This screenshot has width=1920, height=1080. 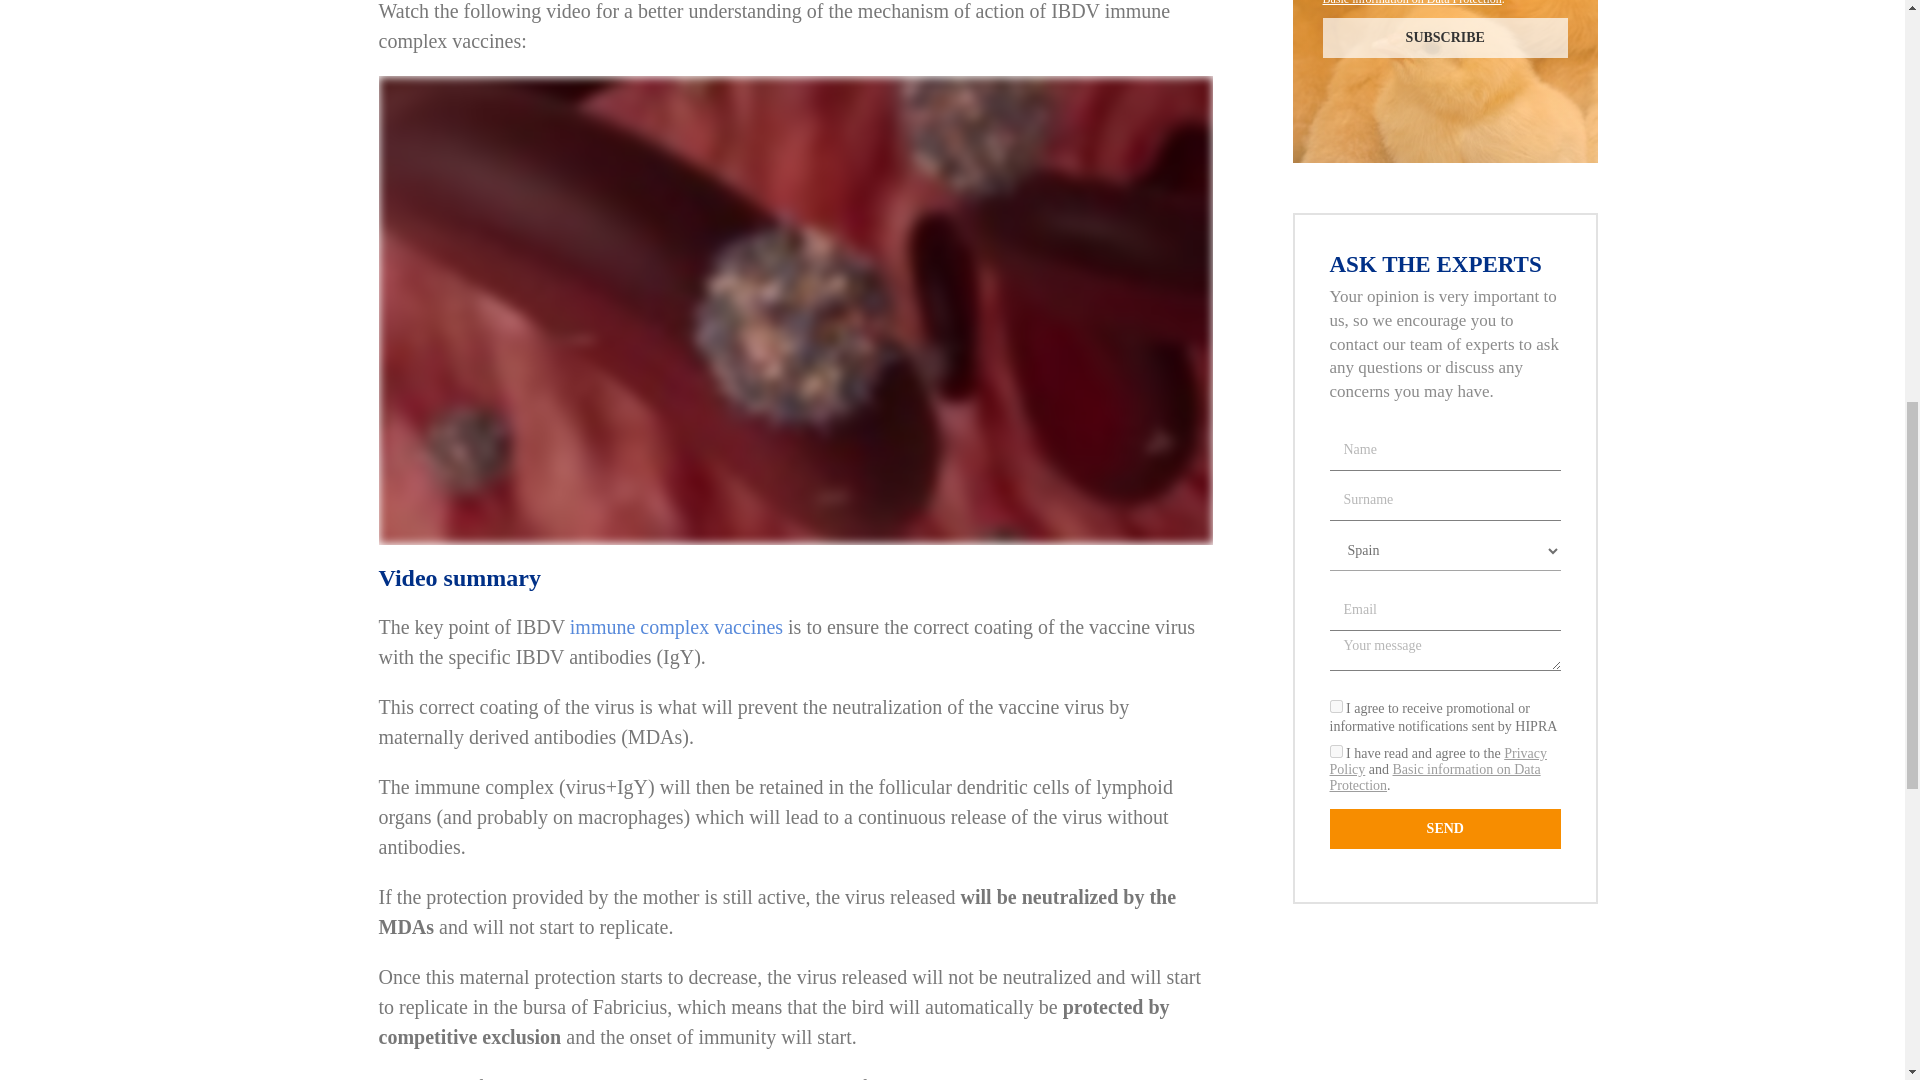 I want to click on 1, so click(x=1336, y=752).